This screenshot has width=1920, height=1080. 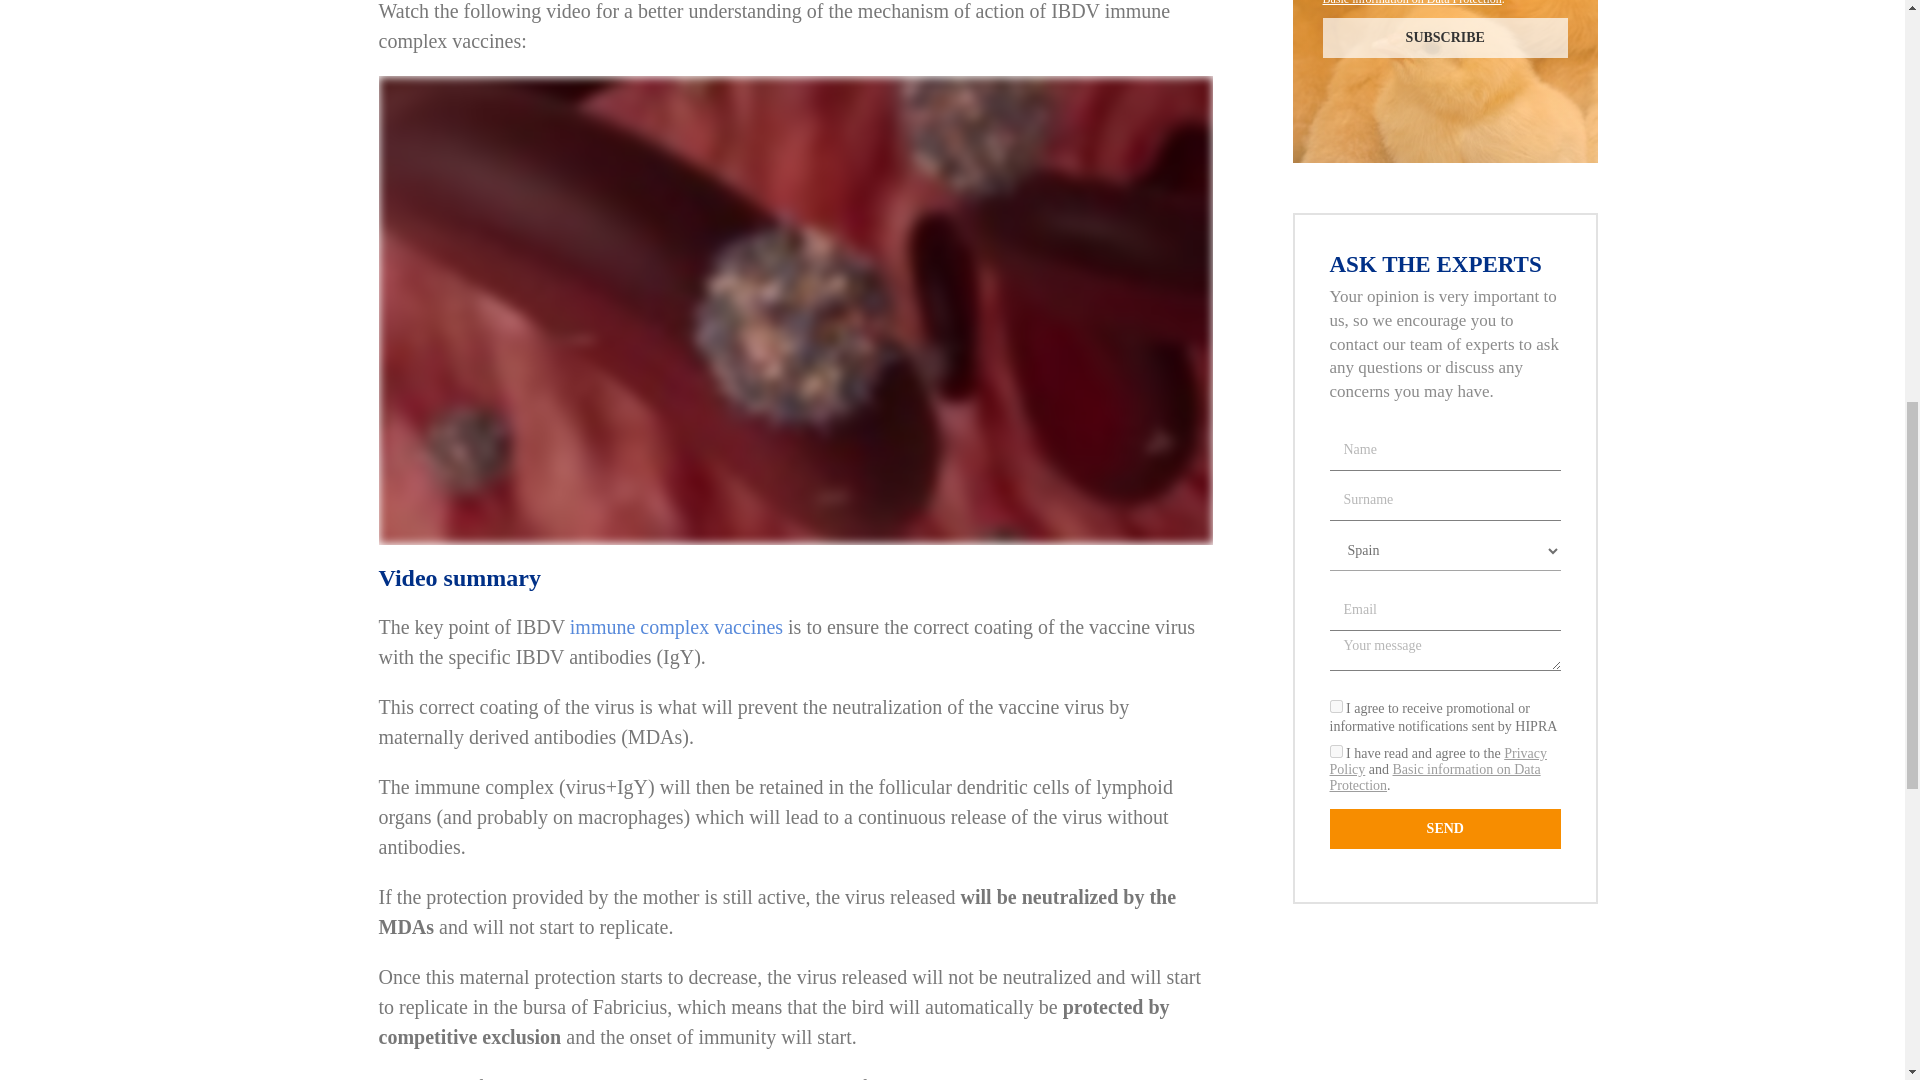 I want to click on 1, so click(x=1336, y=752).